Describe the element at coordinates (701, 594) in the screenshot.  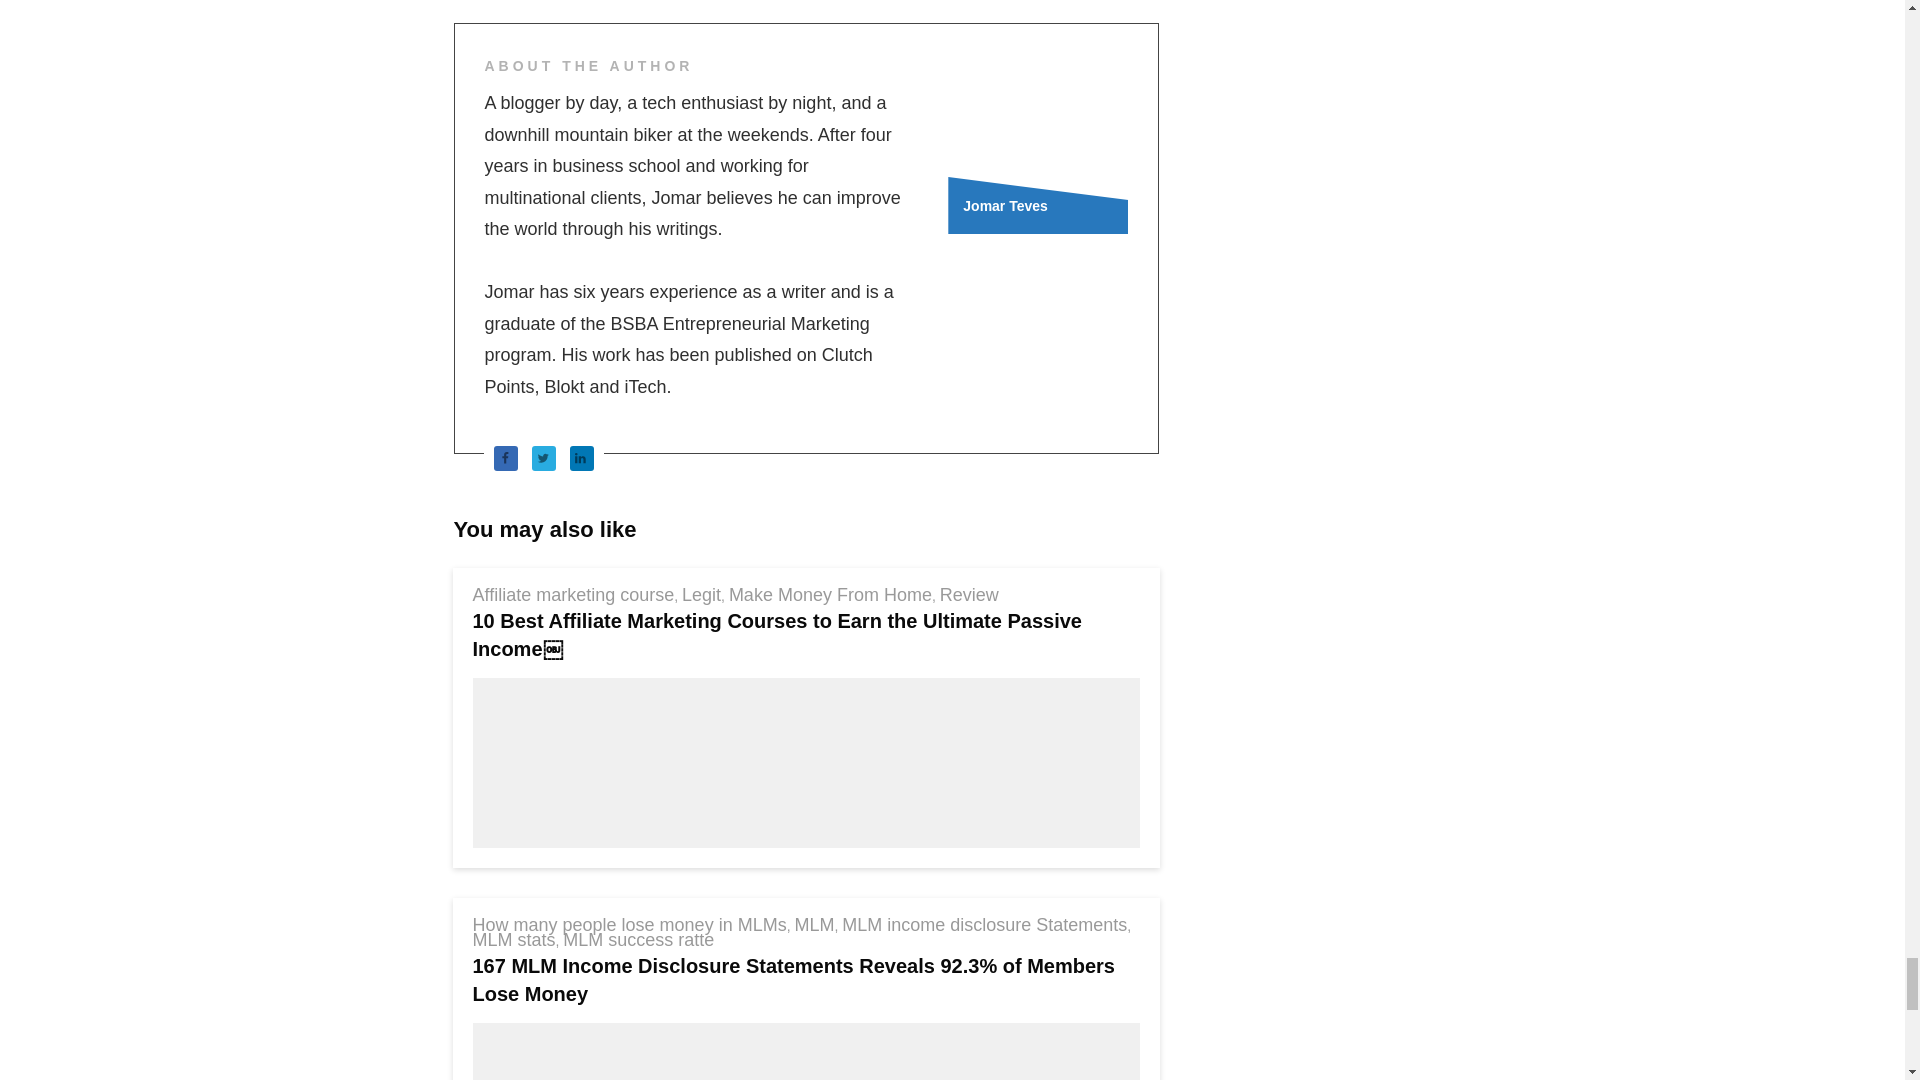
I see `Legit` at that location.